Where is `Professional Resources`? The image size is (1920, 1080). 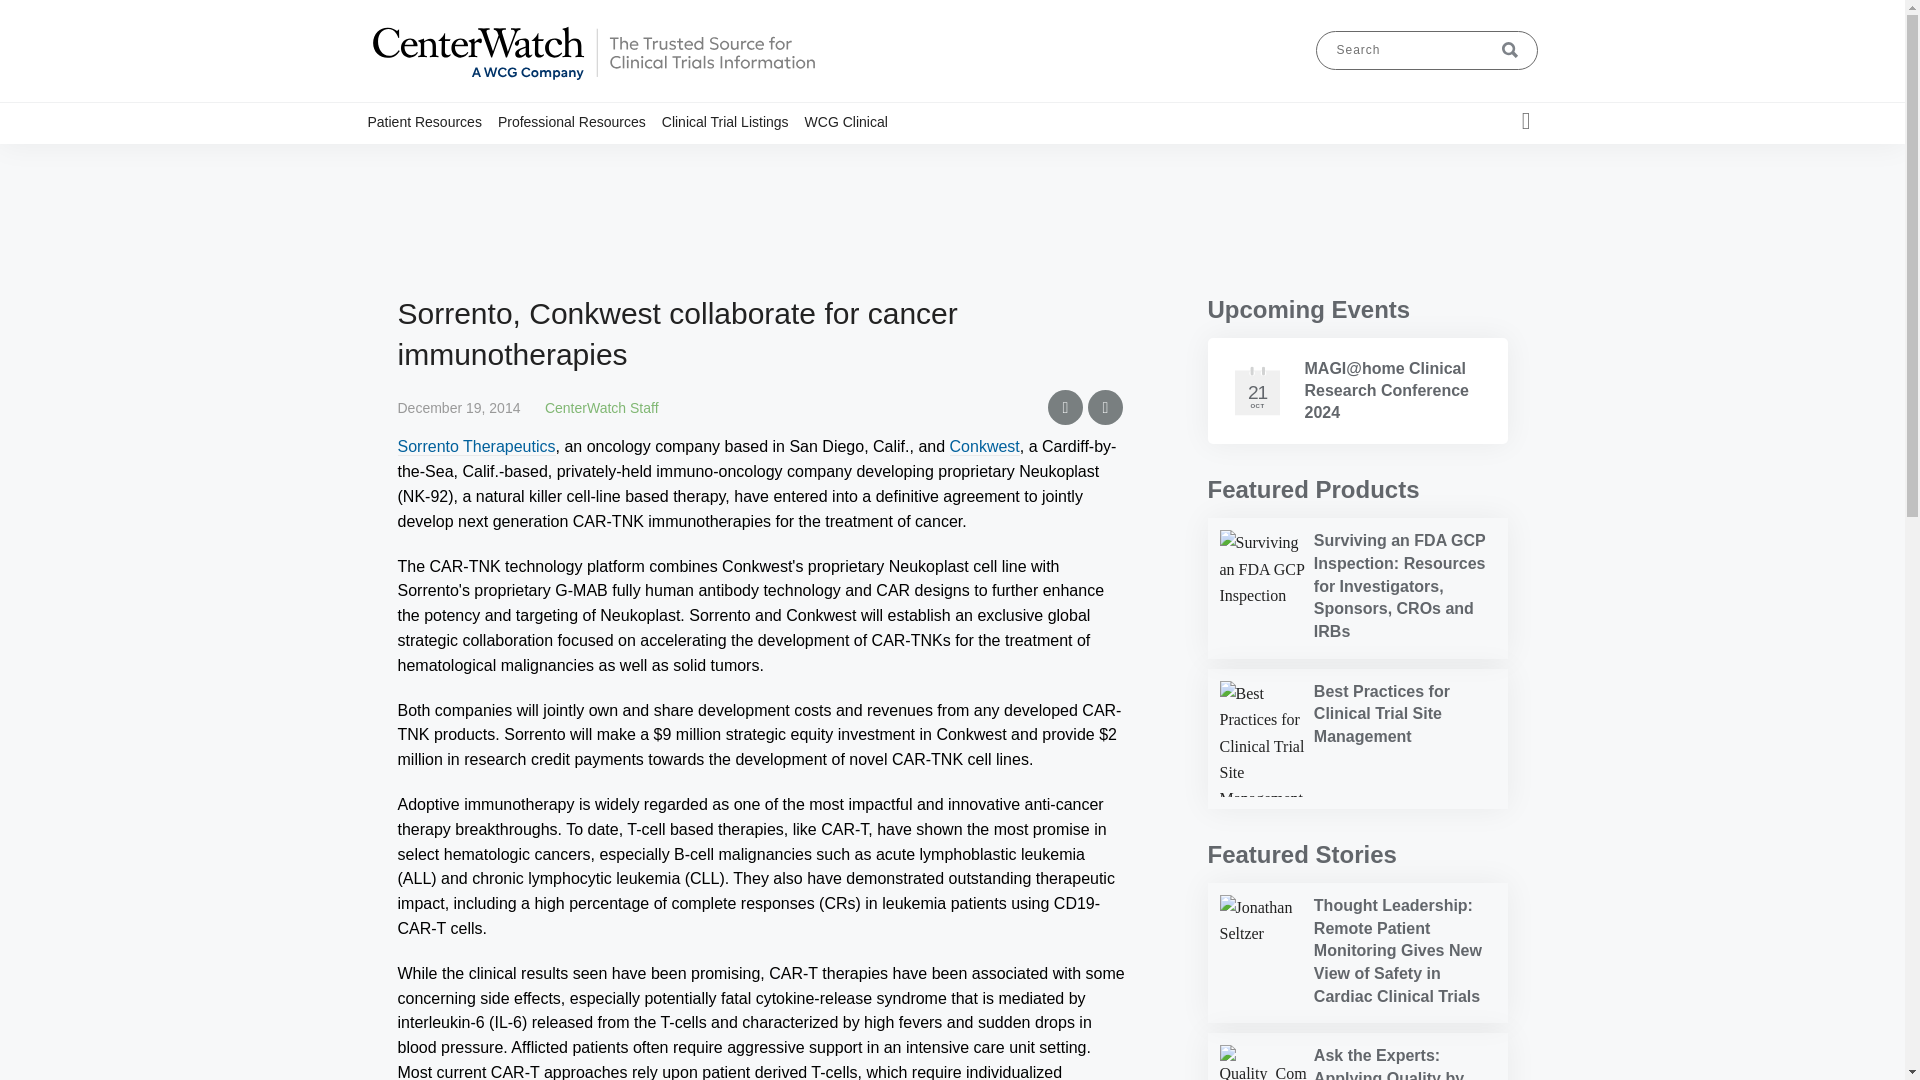
Professional Resources is located at coordinates (580, 121).